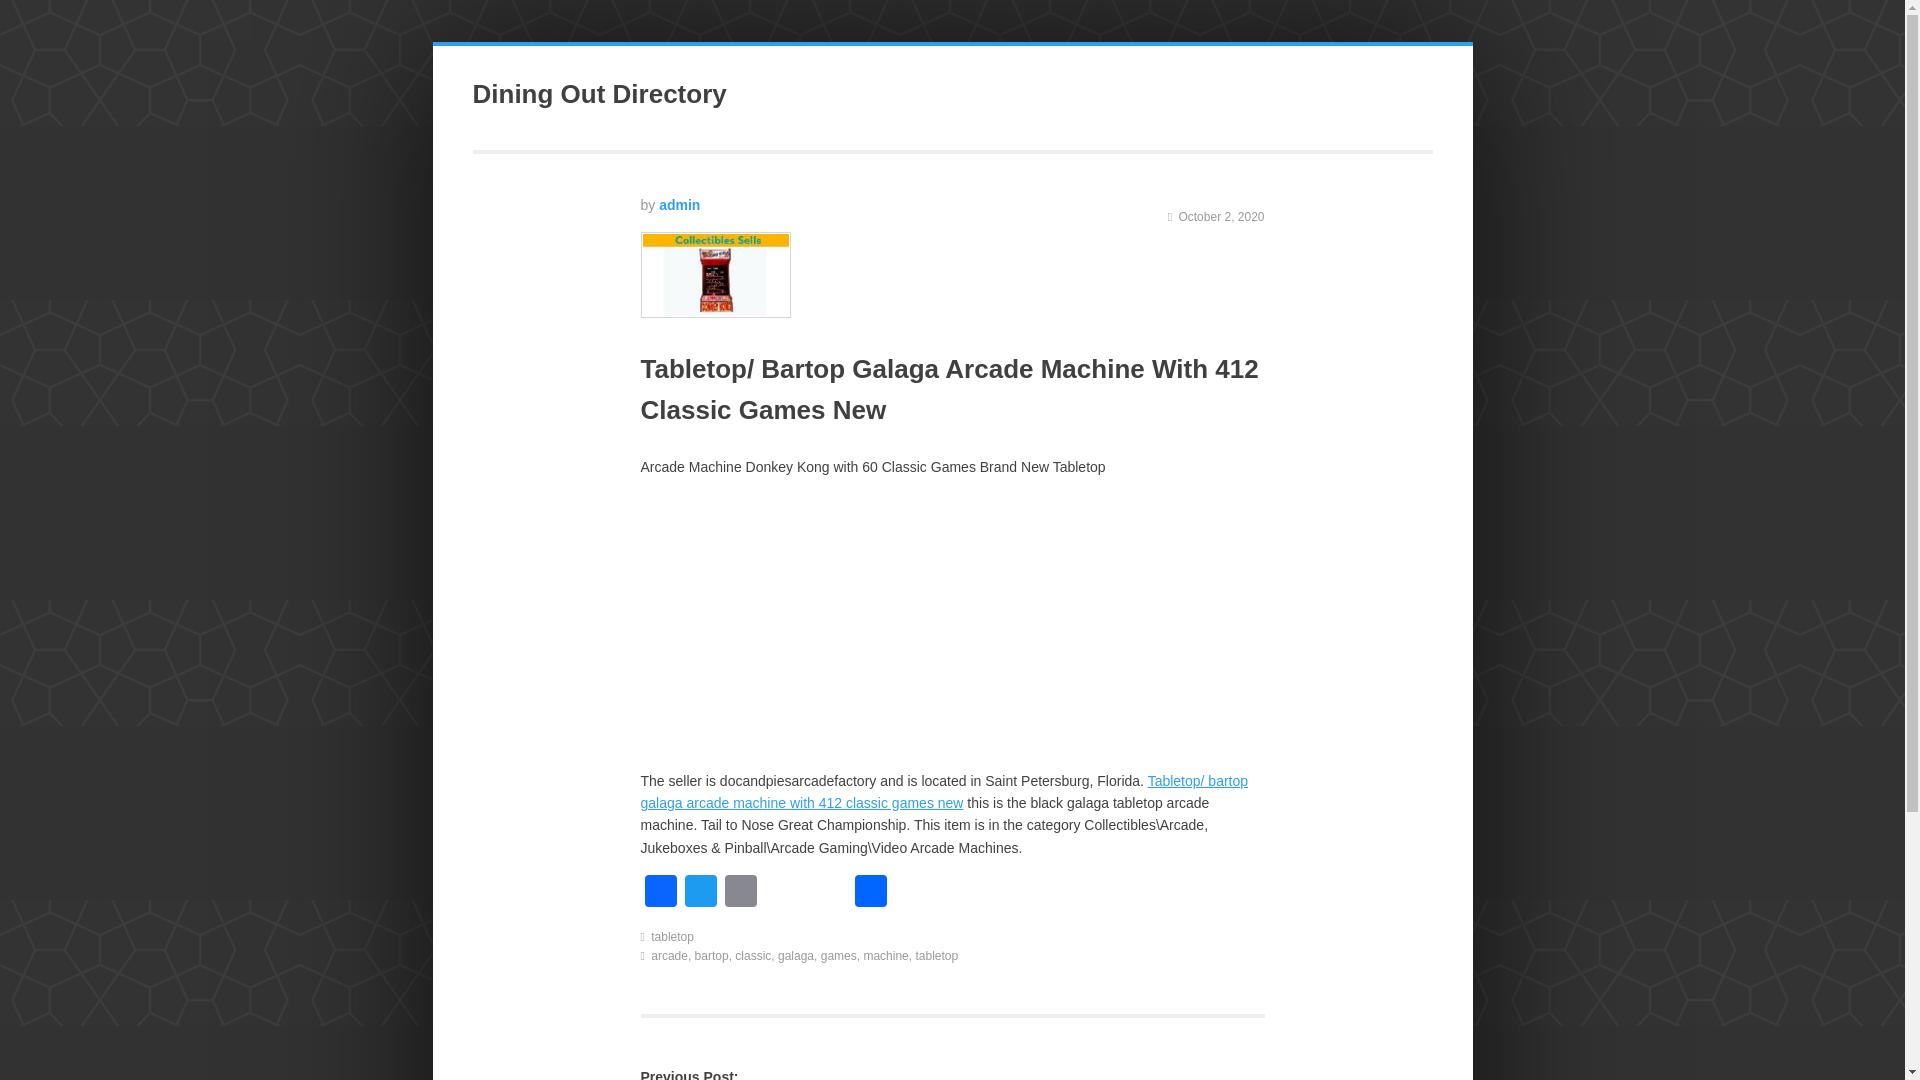 The image size is (1920, 1080). I want to click on bartop, so click(712, 956).